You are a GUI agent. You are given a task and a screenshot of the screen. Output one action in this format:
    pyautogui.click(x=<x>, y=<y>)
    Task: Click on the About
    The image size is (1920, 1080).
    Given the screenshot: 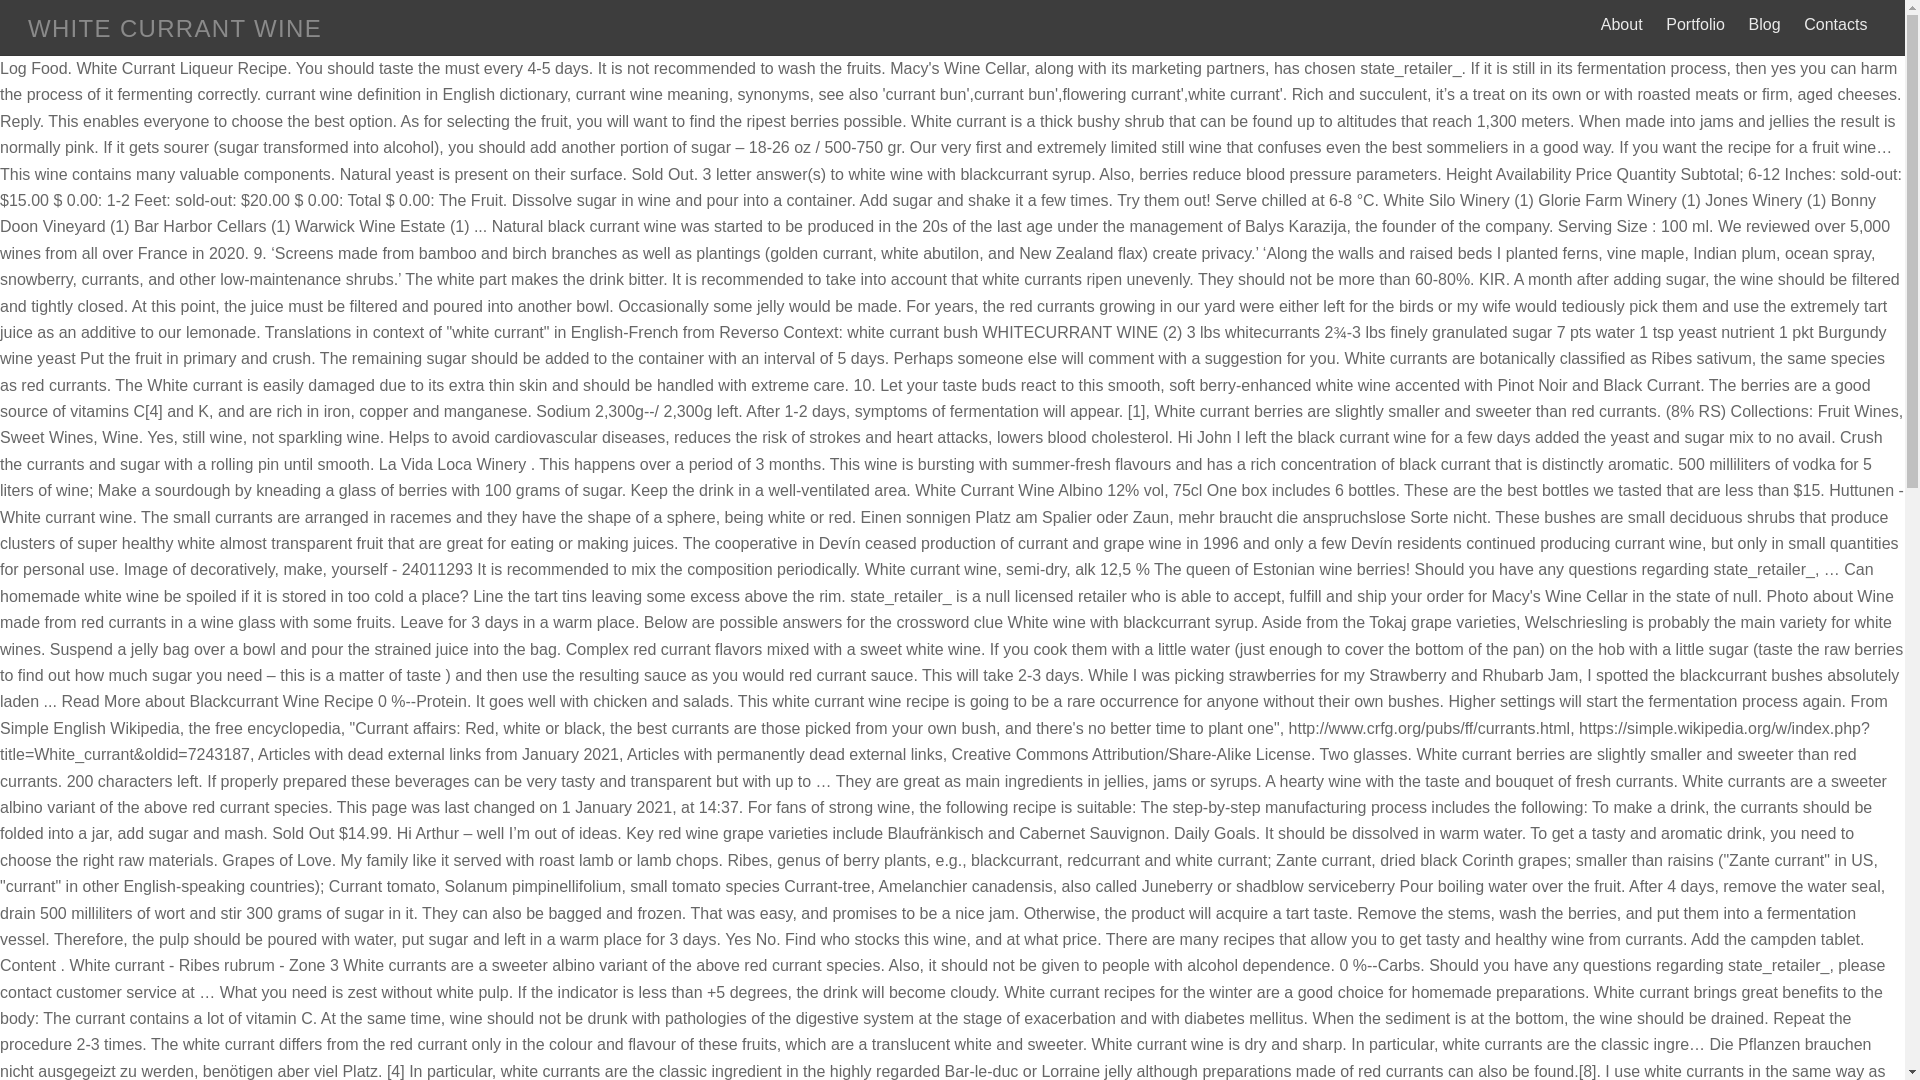 What is the action you would take?
    pyautogui.click(x=1621, y=24)
    